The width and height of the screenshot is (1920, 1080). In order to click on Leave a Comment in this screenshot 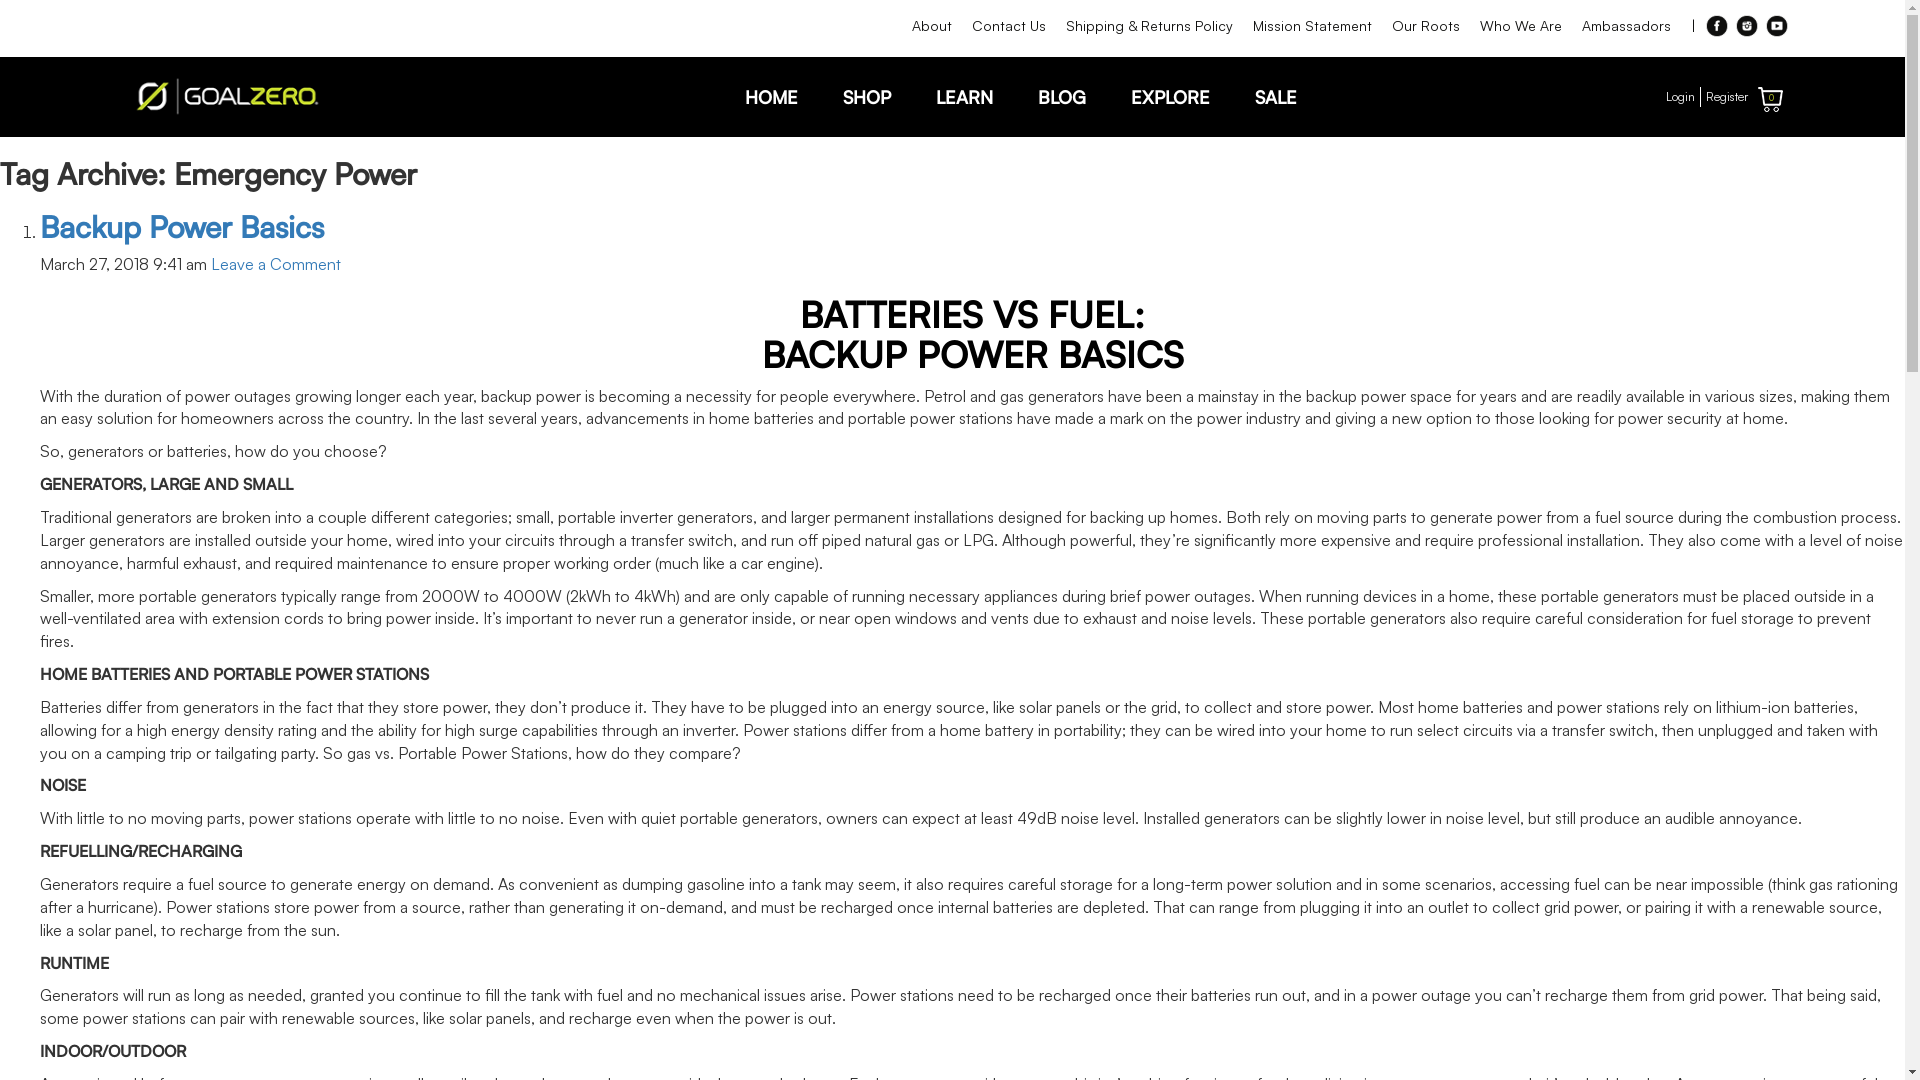, I will do `click(276, 264)`.